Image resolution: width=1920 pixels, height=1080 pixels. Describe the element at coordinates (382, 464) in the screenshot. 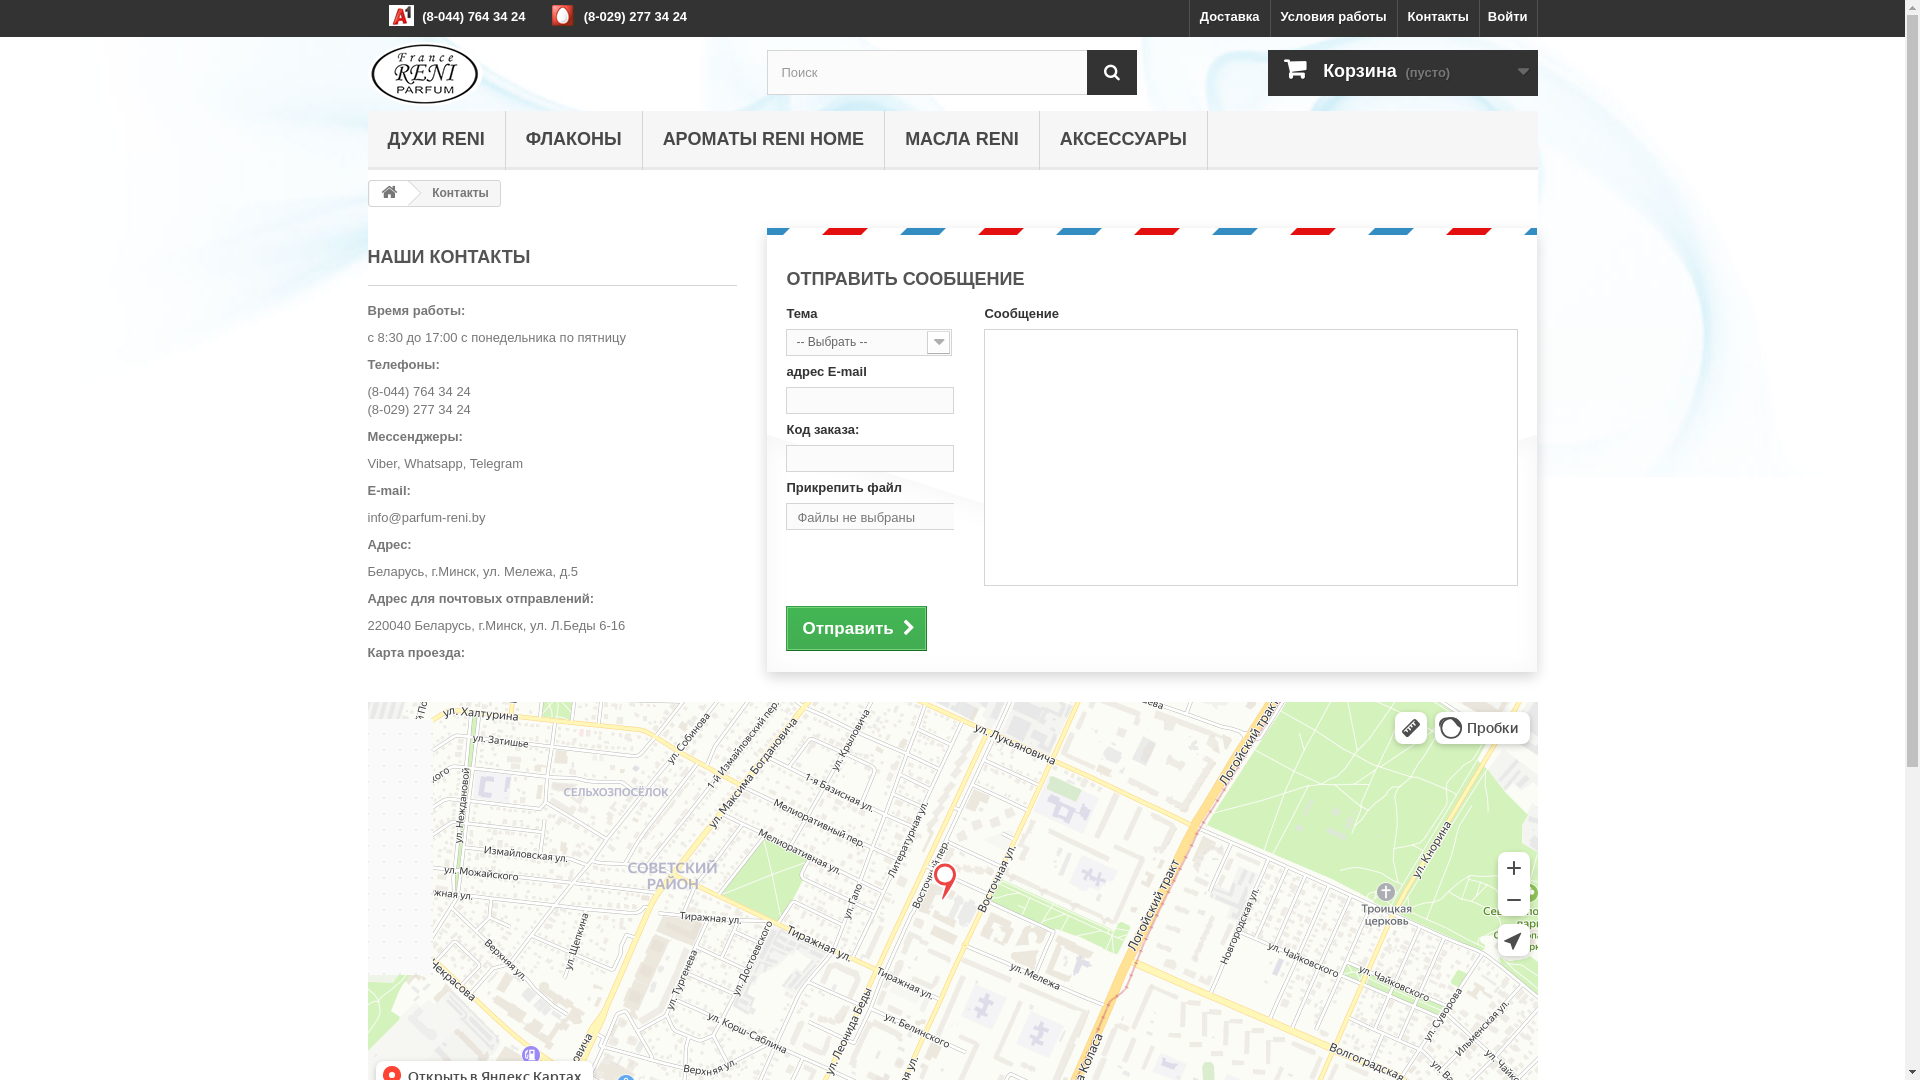

I see `Viber` at that location.